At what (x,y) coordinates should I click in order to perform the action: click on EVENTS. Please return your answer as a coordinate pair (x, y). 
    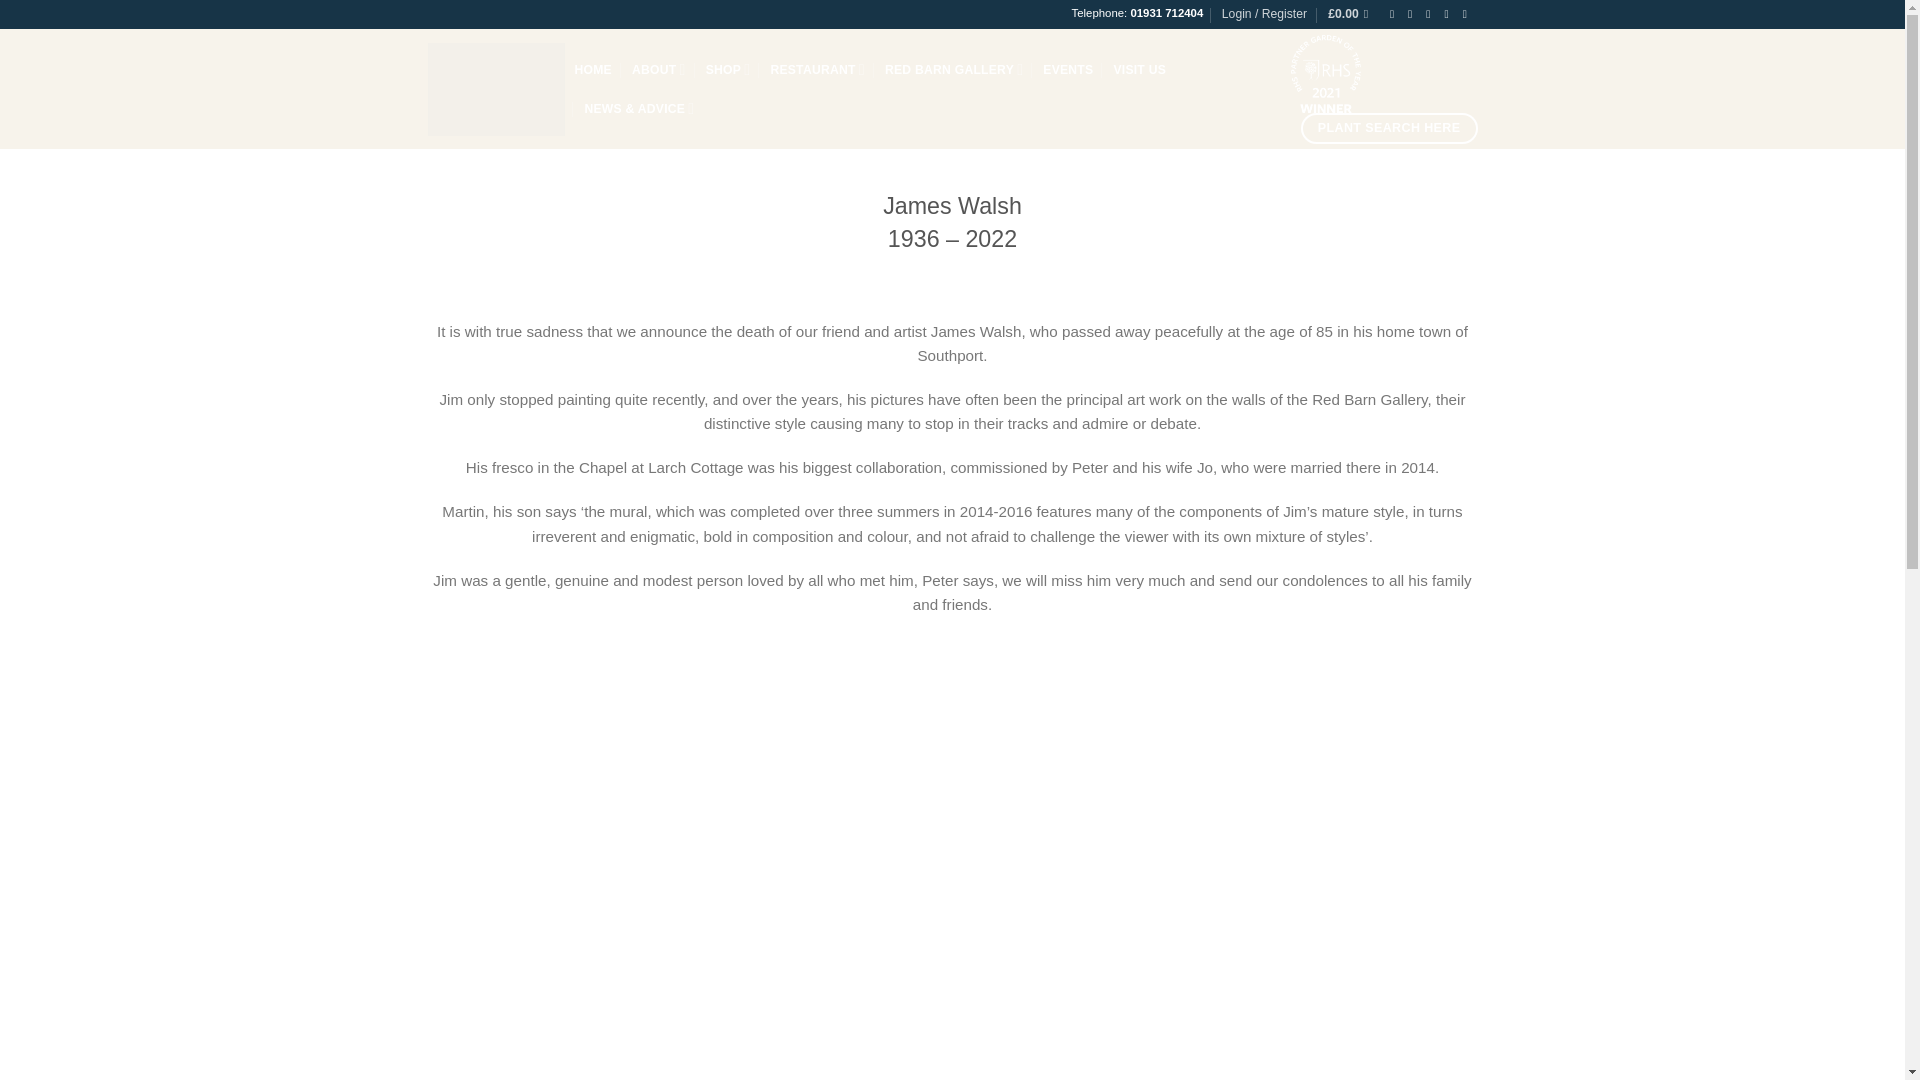
    Looking at the image, I should click on (1067, 69).